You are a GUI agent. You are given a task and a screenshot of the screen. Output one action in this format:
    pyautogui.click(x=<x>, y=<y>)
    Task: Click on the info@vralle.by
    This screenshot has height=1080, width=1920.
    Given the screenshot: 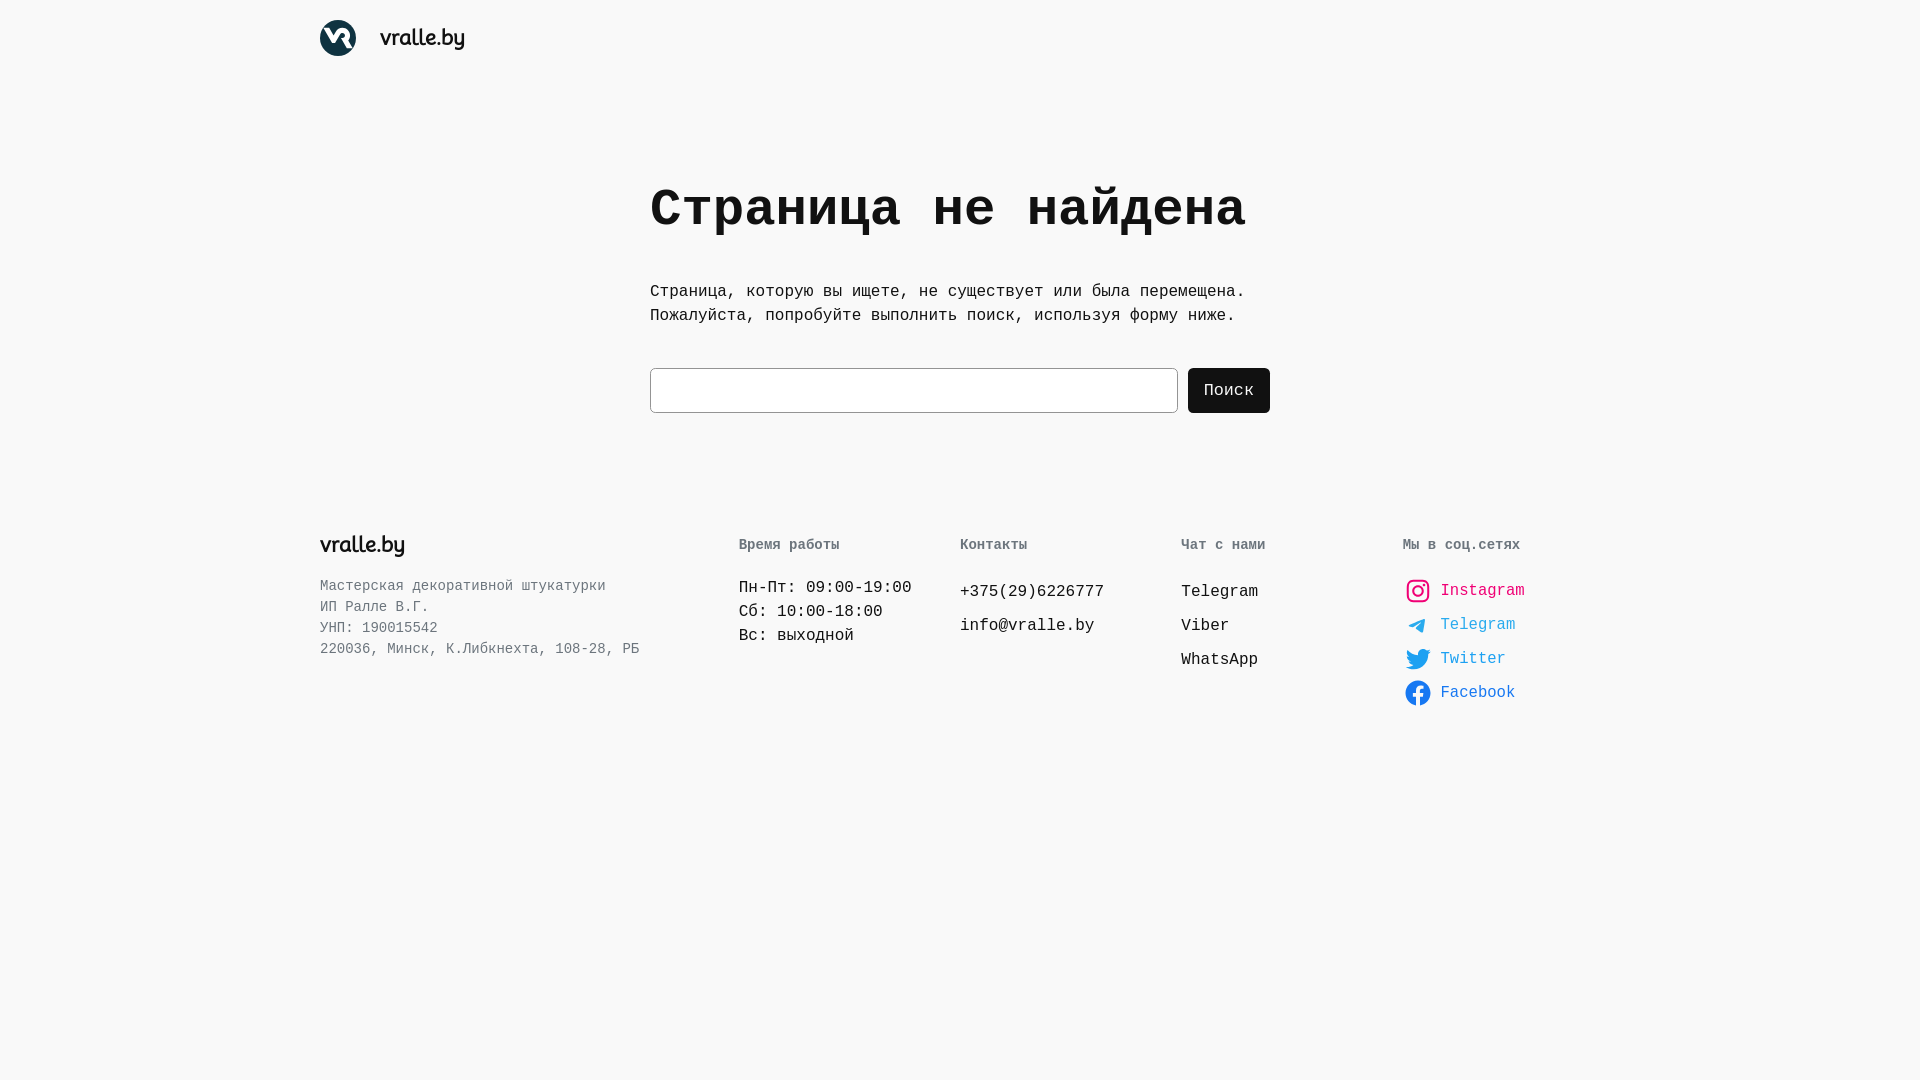 What is the action you would take?
    pyautogui.click(x=1027, y=626)
    